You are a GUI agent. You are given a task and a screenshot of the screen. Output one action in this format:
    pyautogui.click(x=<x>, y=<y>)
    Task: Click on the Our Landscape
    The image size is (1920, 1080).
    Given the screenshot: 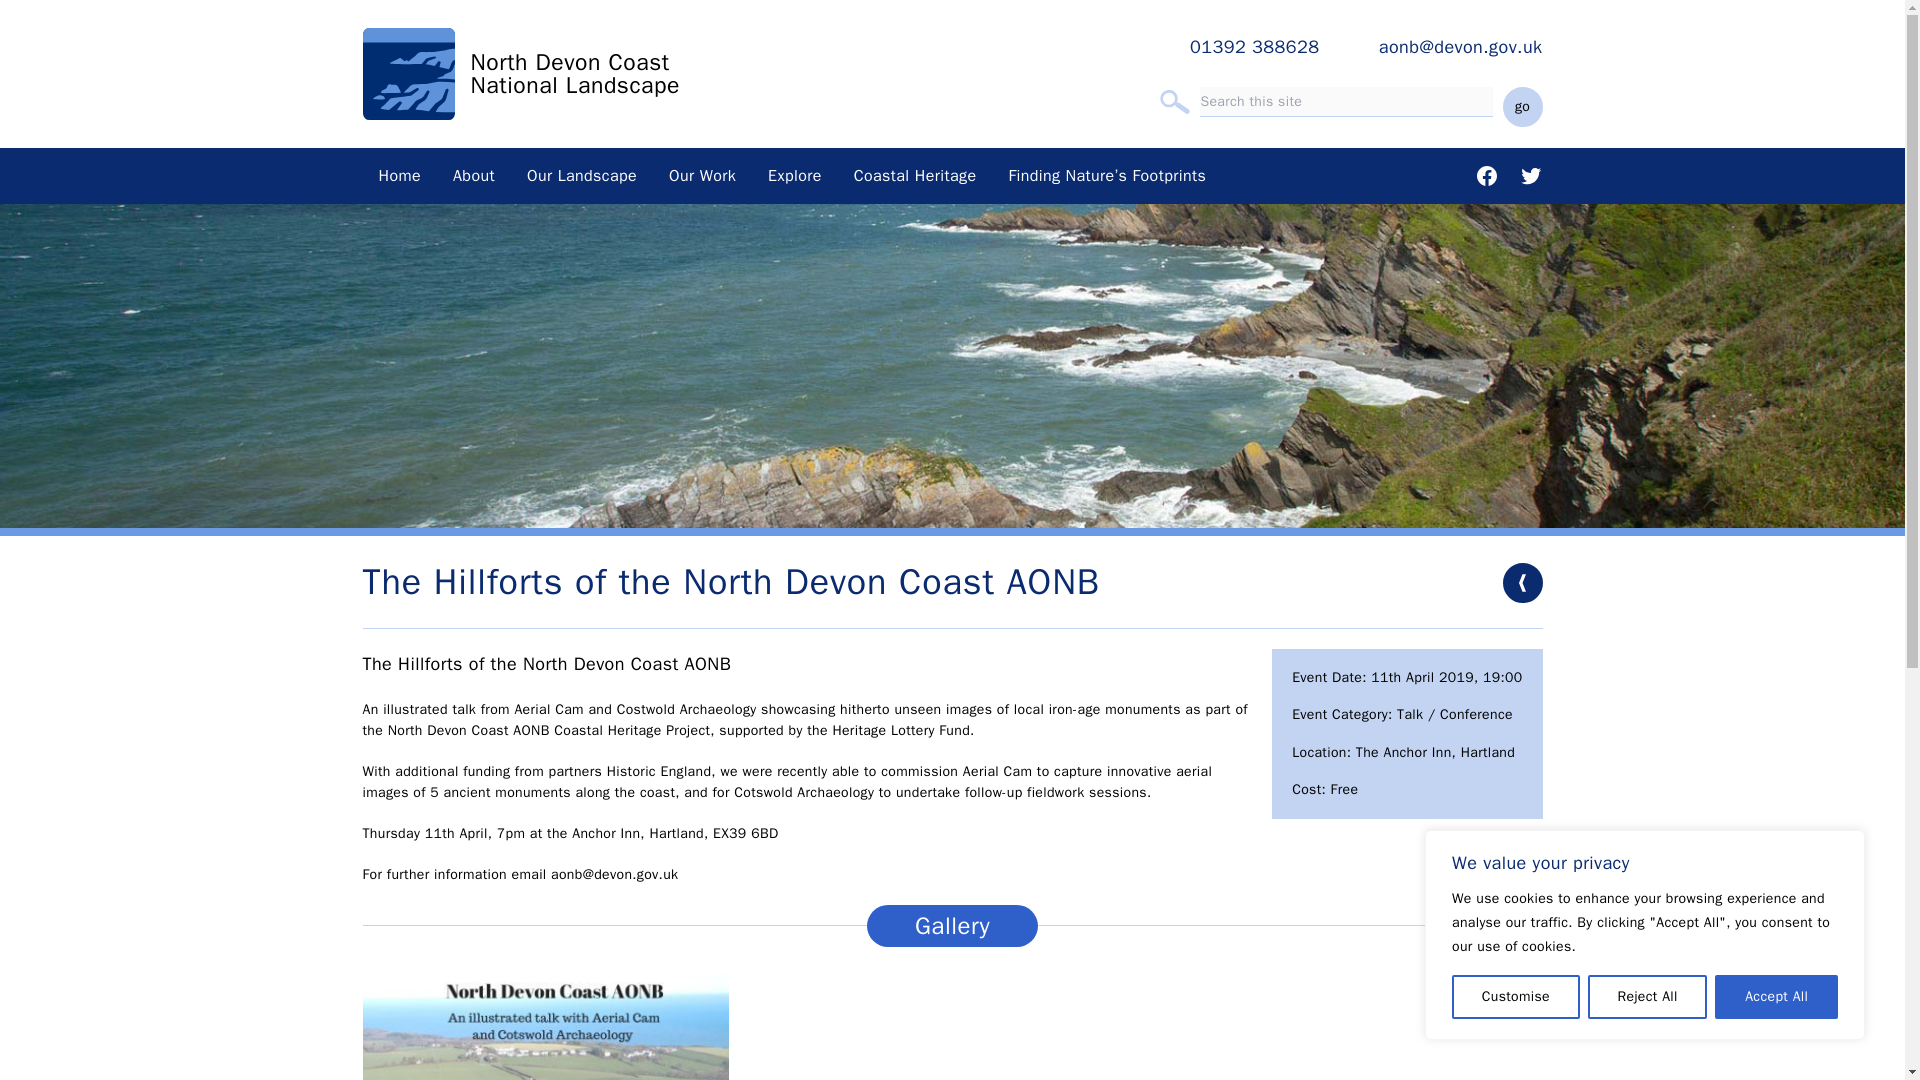 What is the action you would take?
    pyautogui.click(x=581, y=176)
    